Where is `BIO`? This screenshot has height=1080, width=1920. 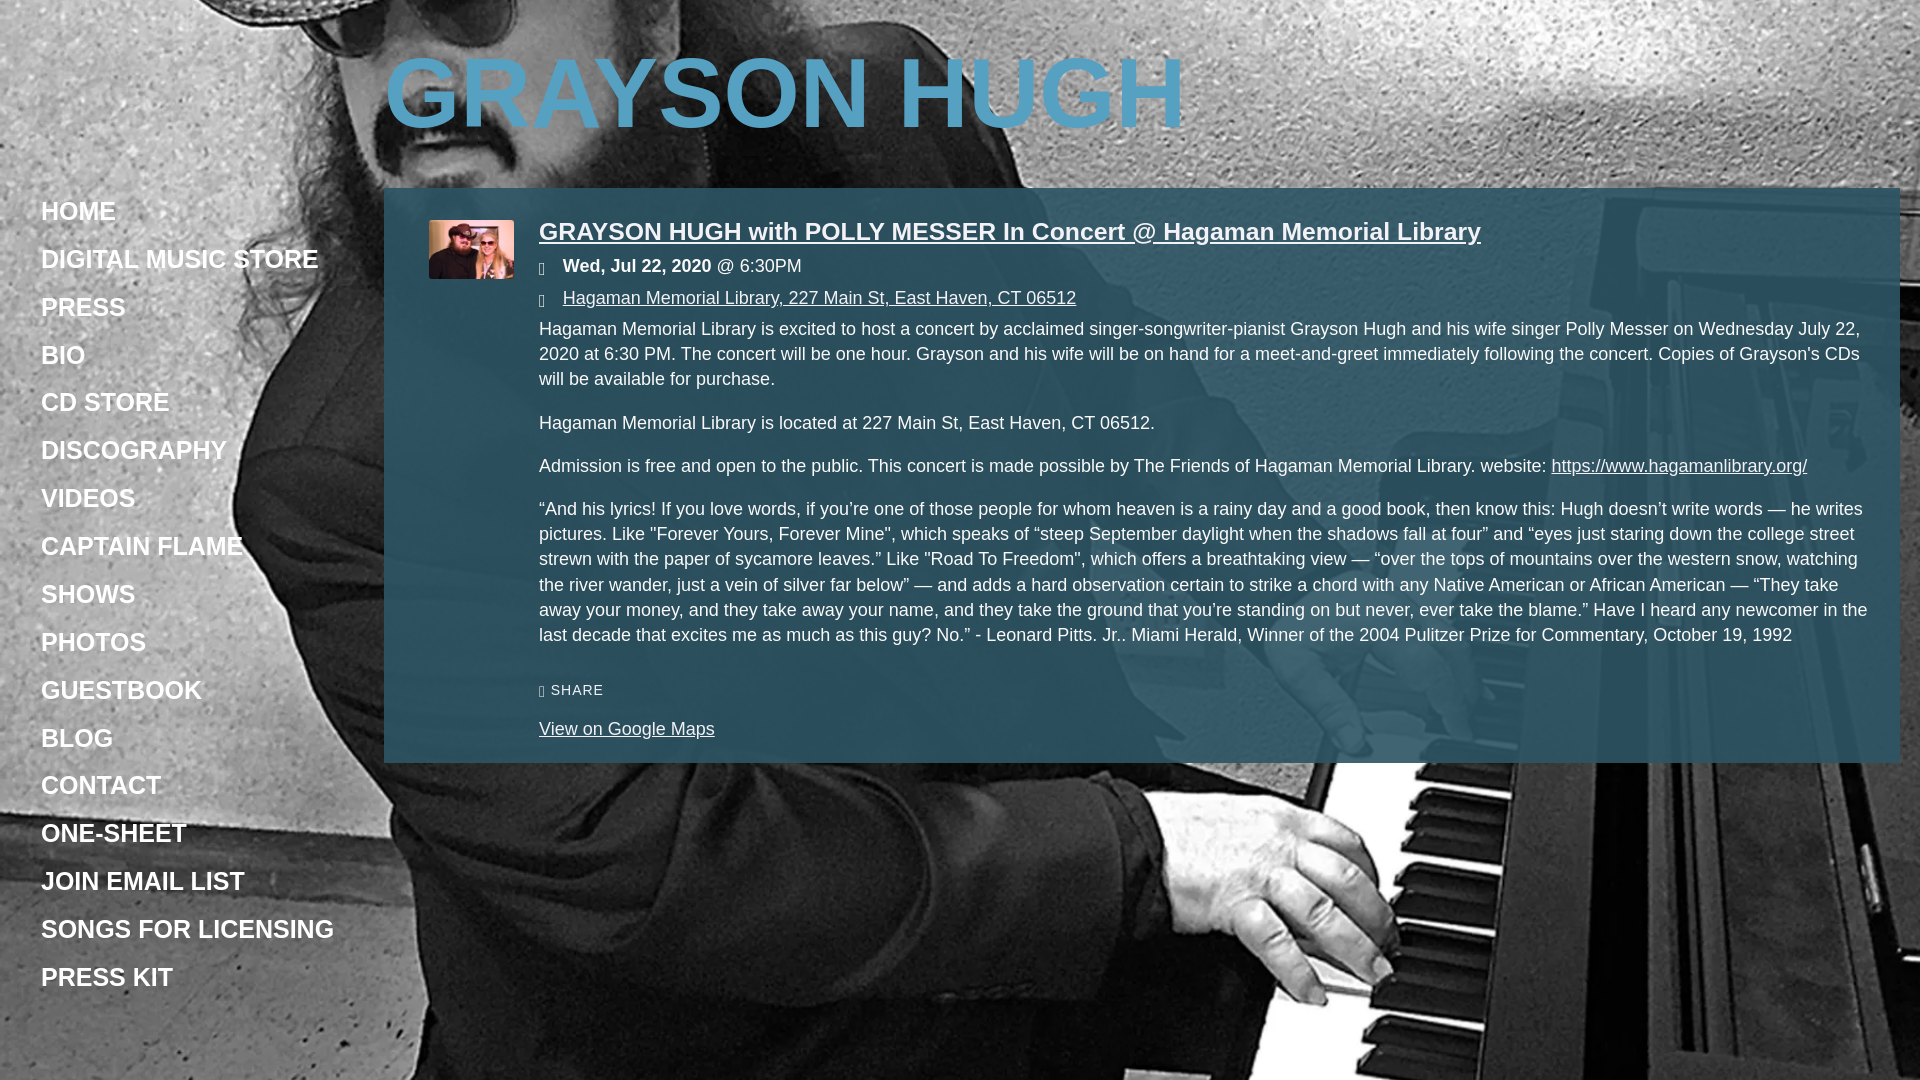 BIO is located at coordinates (62, 354).